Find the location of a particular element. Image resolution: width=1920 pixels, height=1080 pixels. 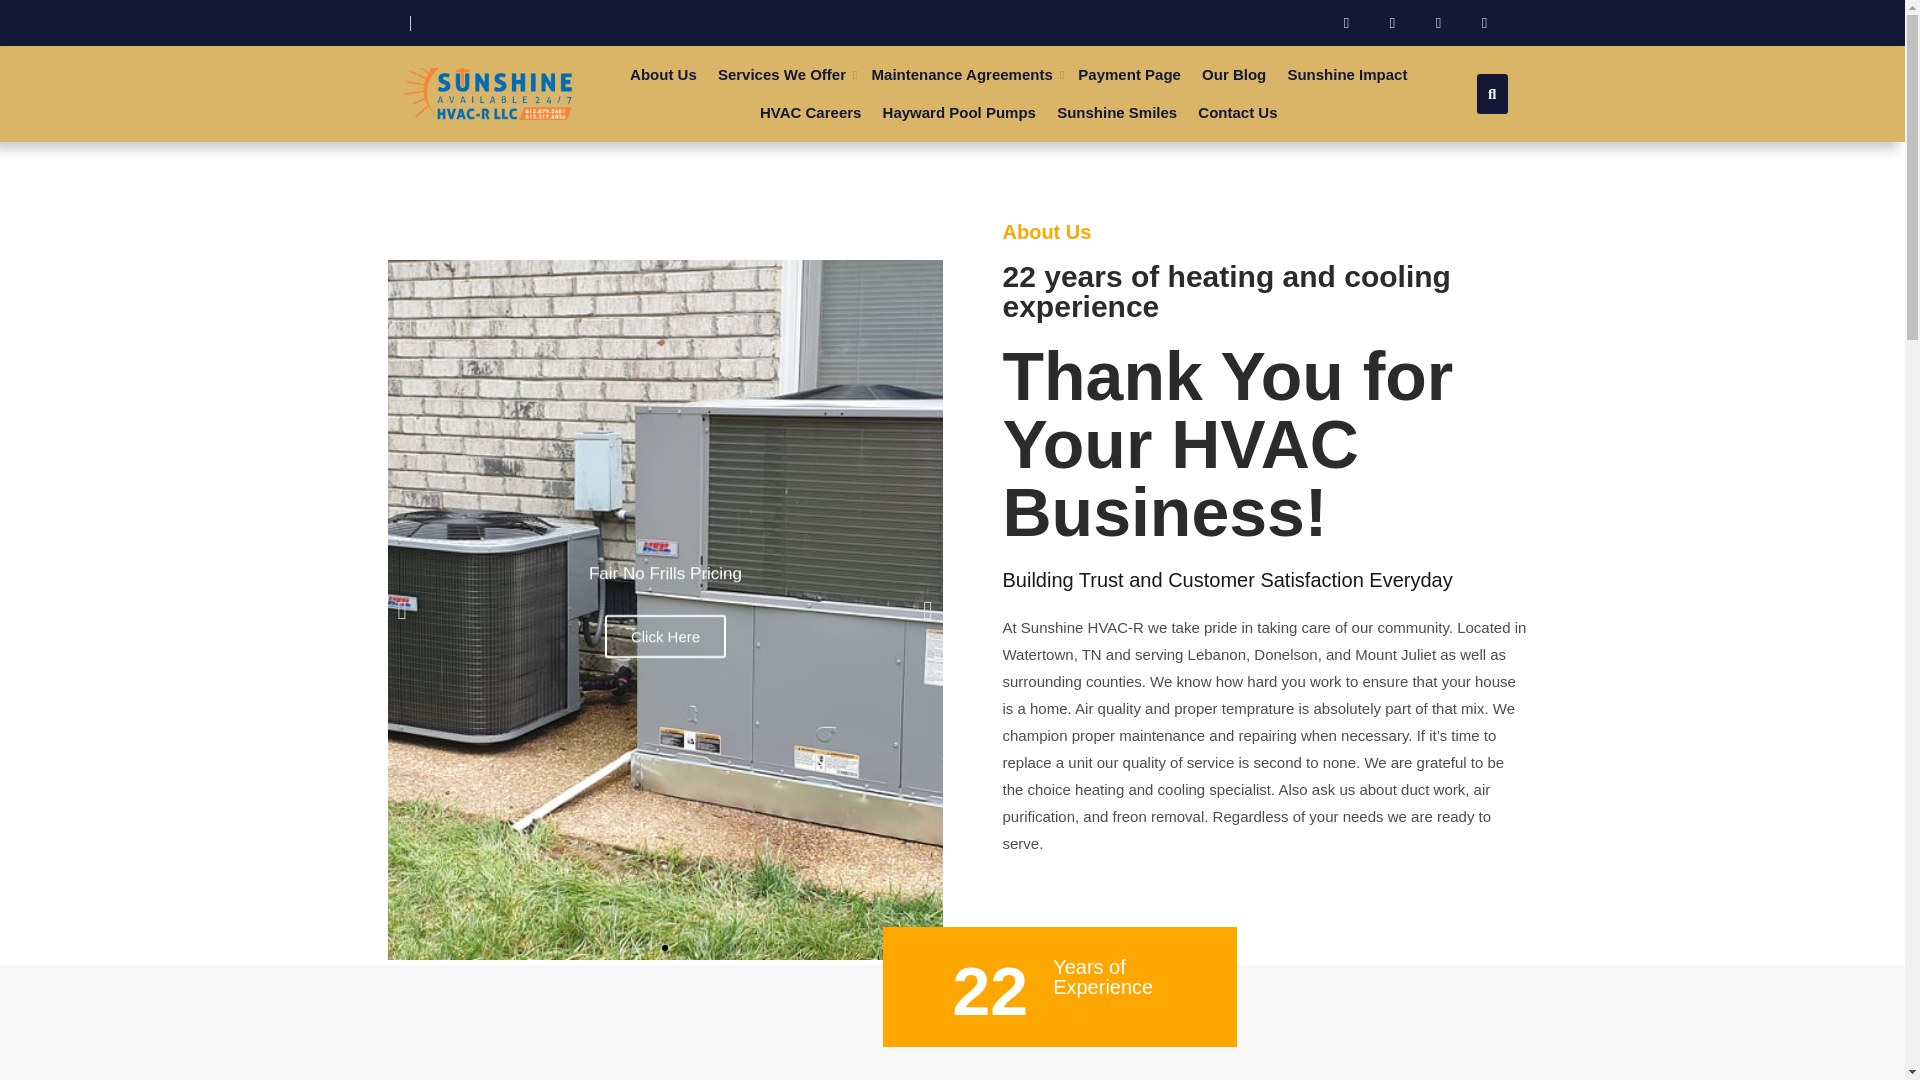

HVAC Careers is located at coordinates (810, 112).